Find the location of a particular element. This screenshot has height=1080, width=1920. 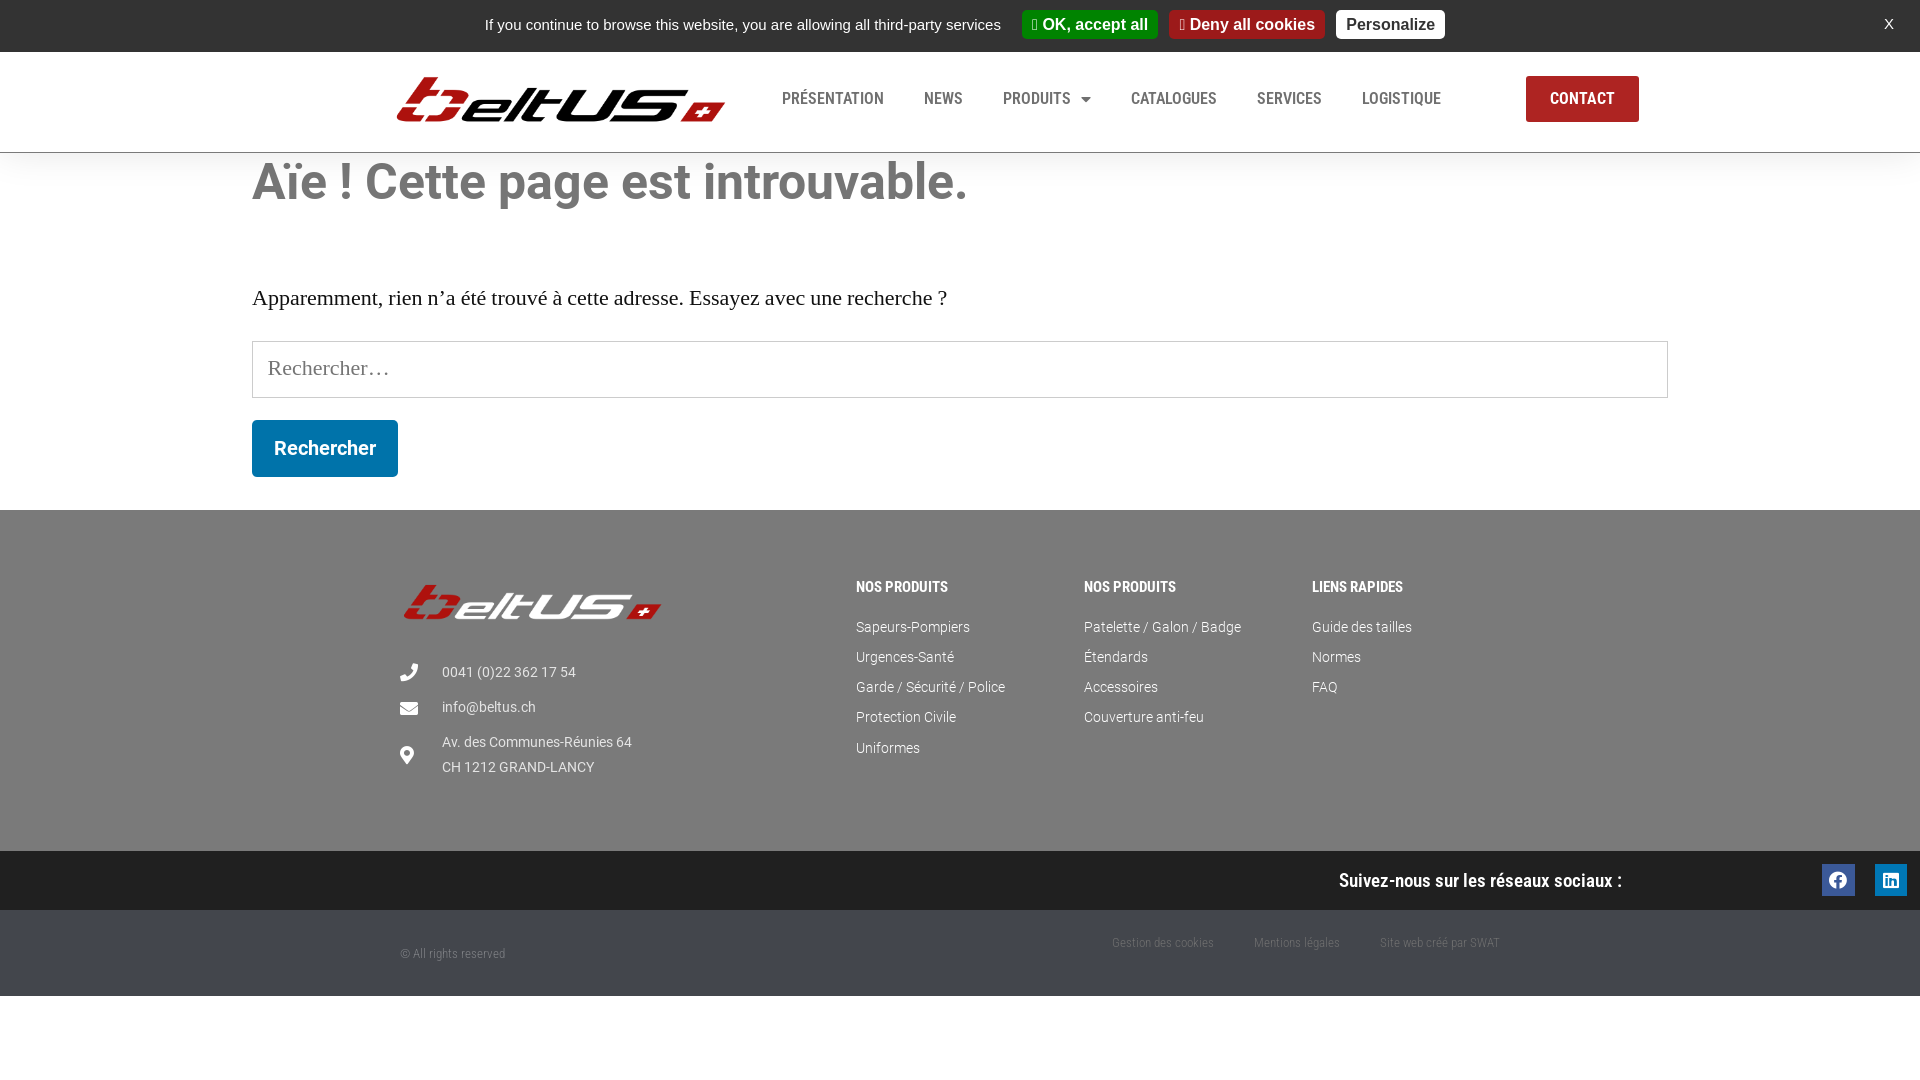

Guide des tailles is located at coordinates (1402, 23).